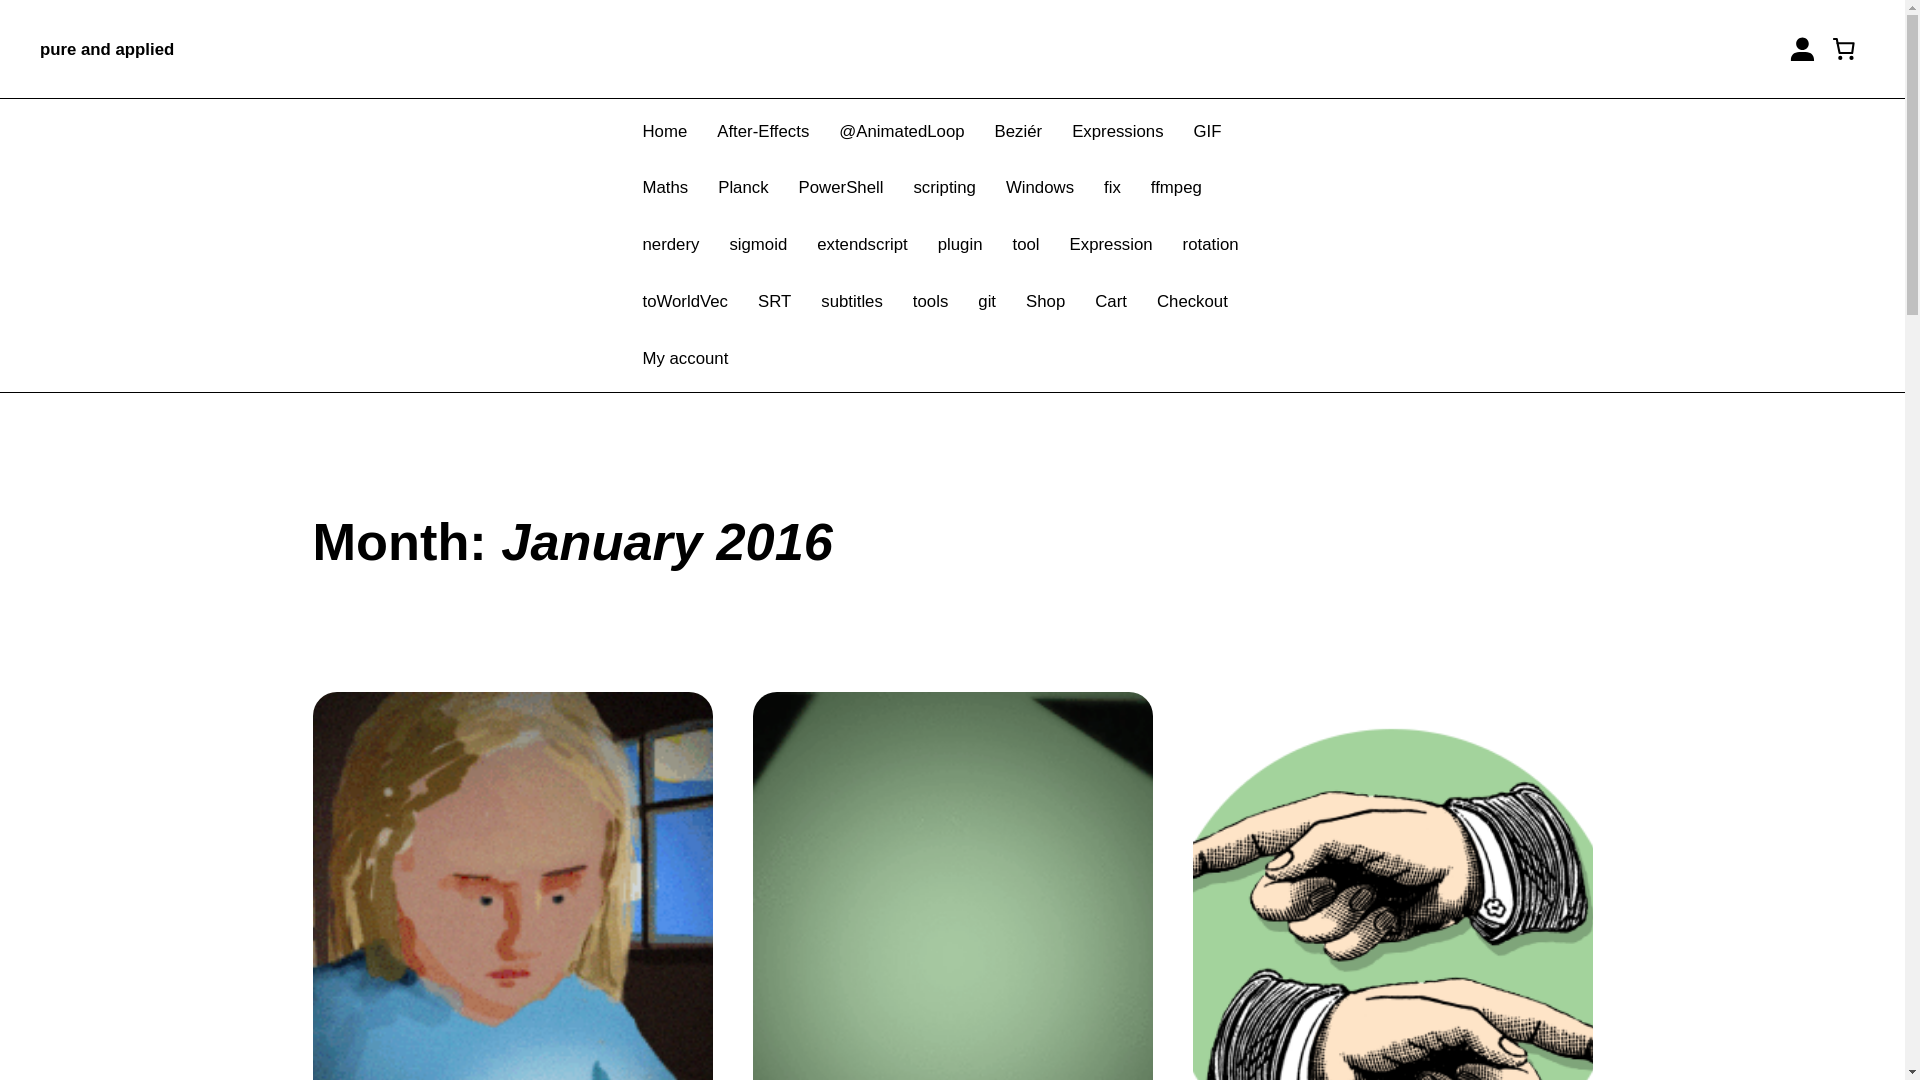 The height and width of the screenshot is (1080, 1920). What do you see at coordinates (1210, 246) in the screenshot?
I see `rotation` at bounding box center [1210, 246].